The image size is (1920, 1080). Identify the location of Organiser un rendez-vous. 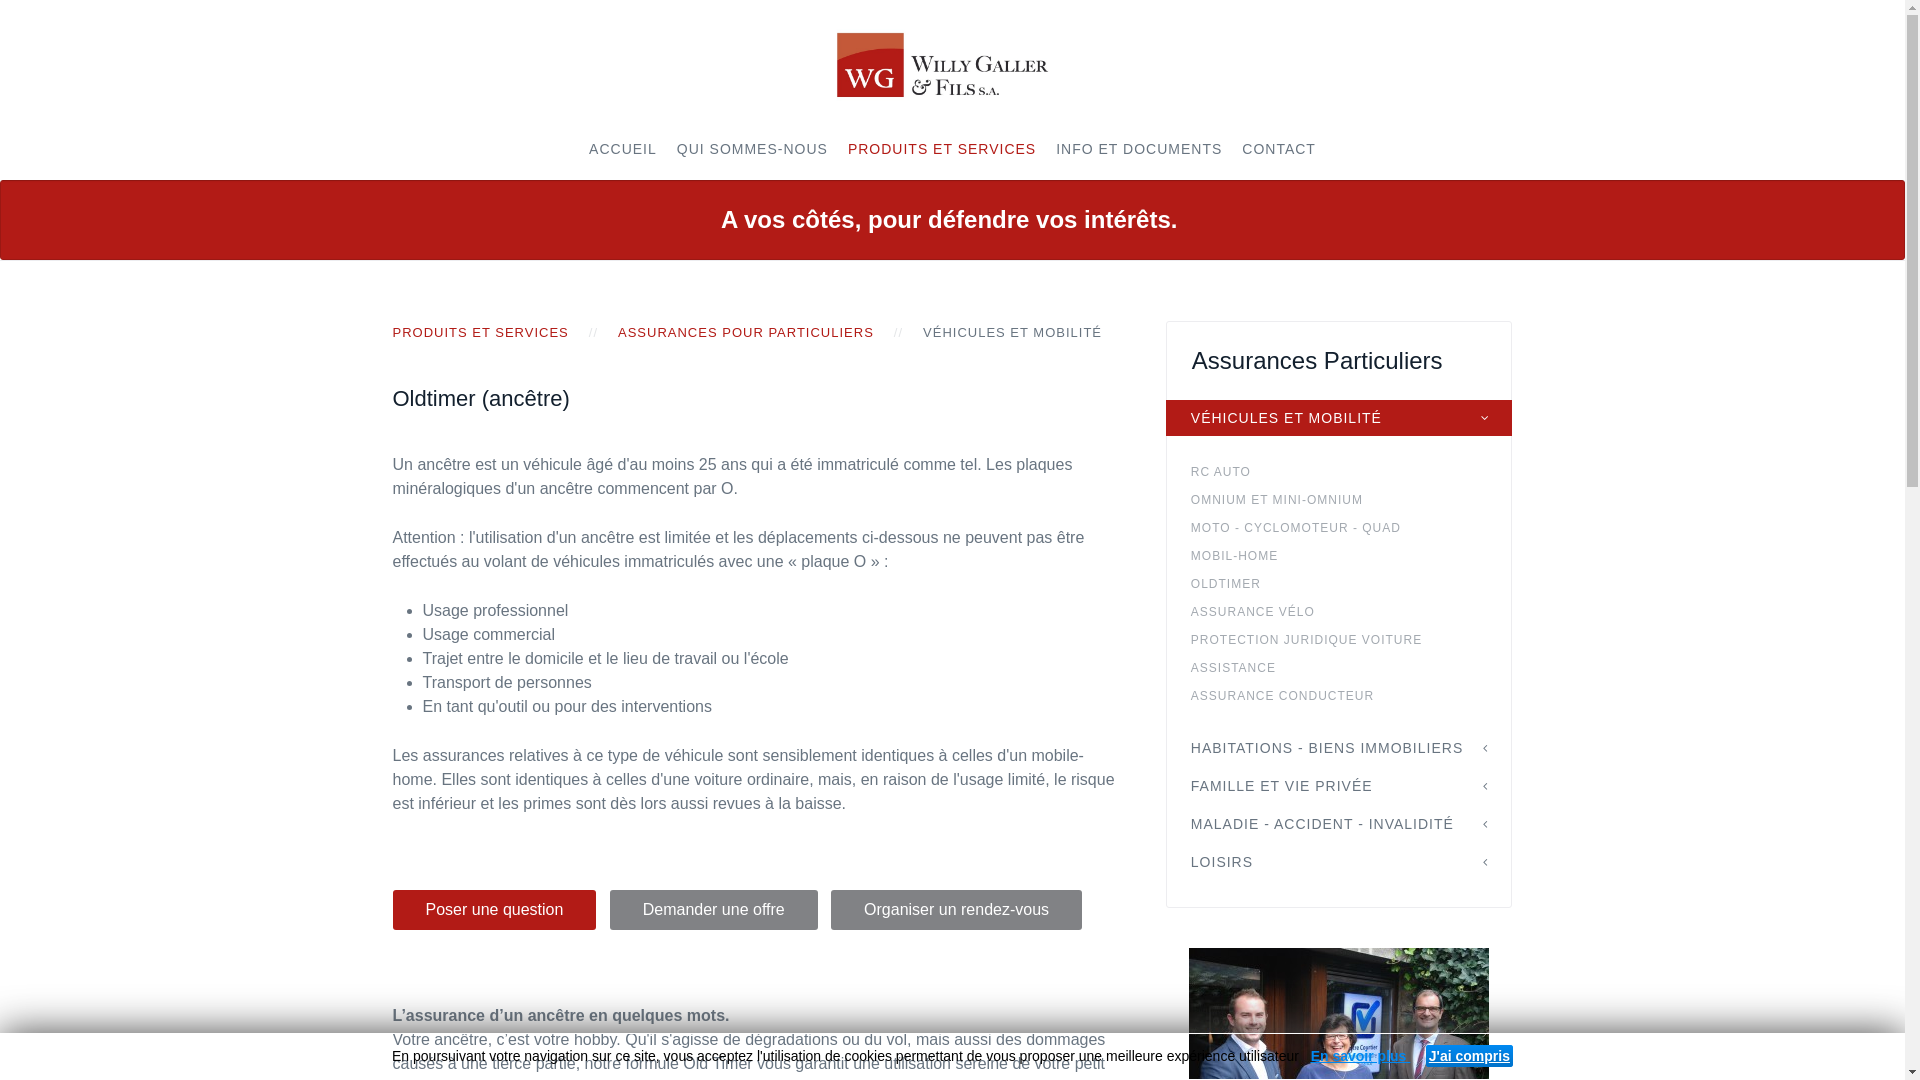
(956, 908).